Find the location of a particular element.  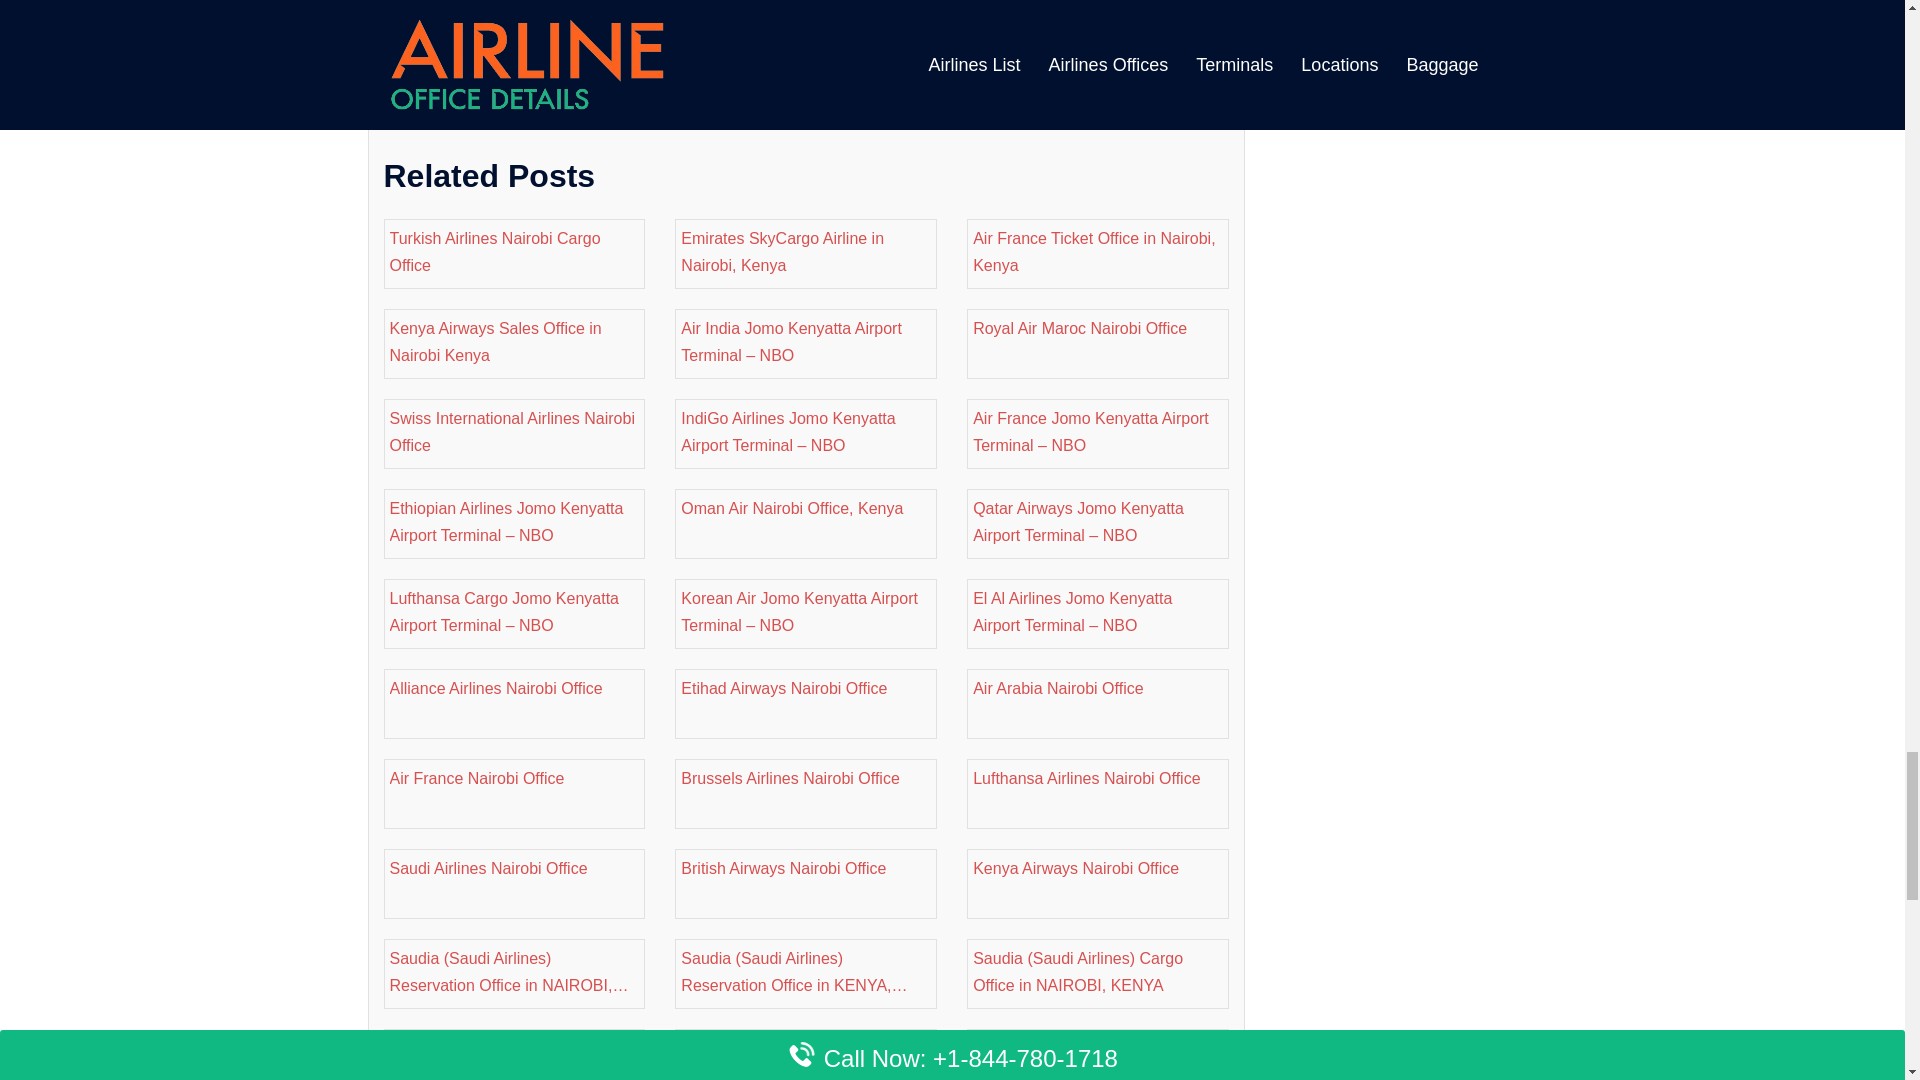

Nairobi is located at coordinates (465, 101).